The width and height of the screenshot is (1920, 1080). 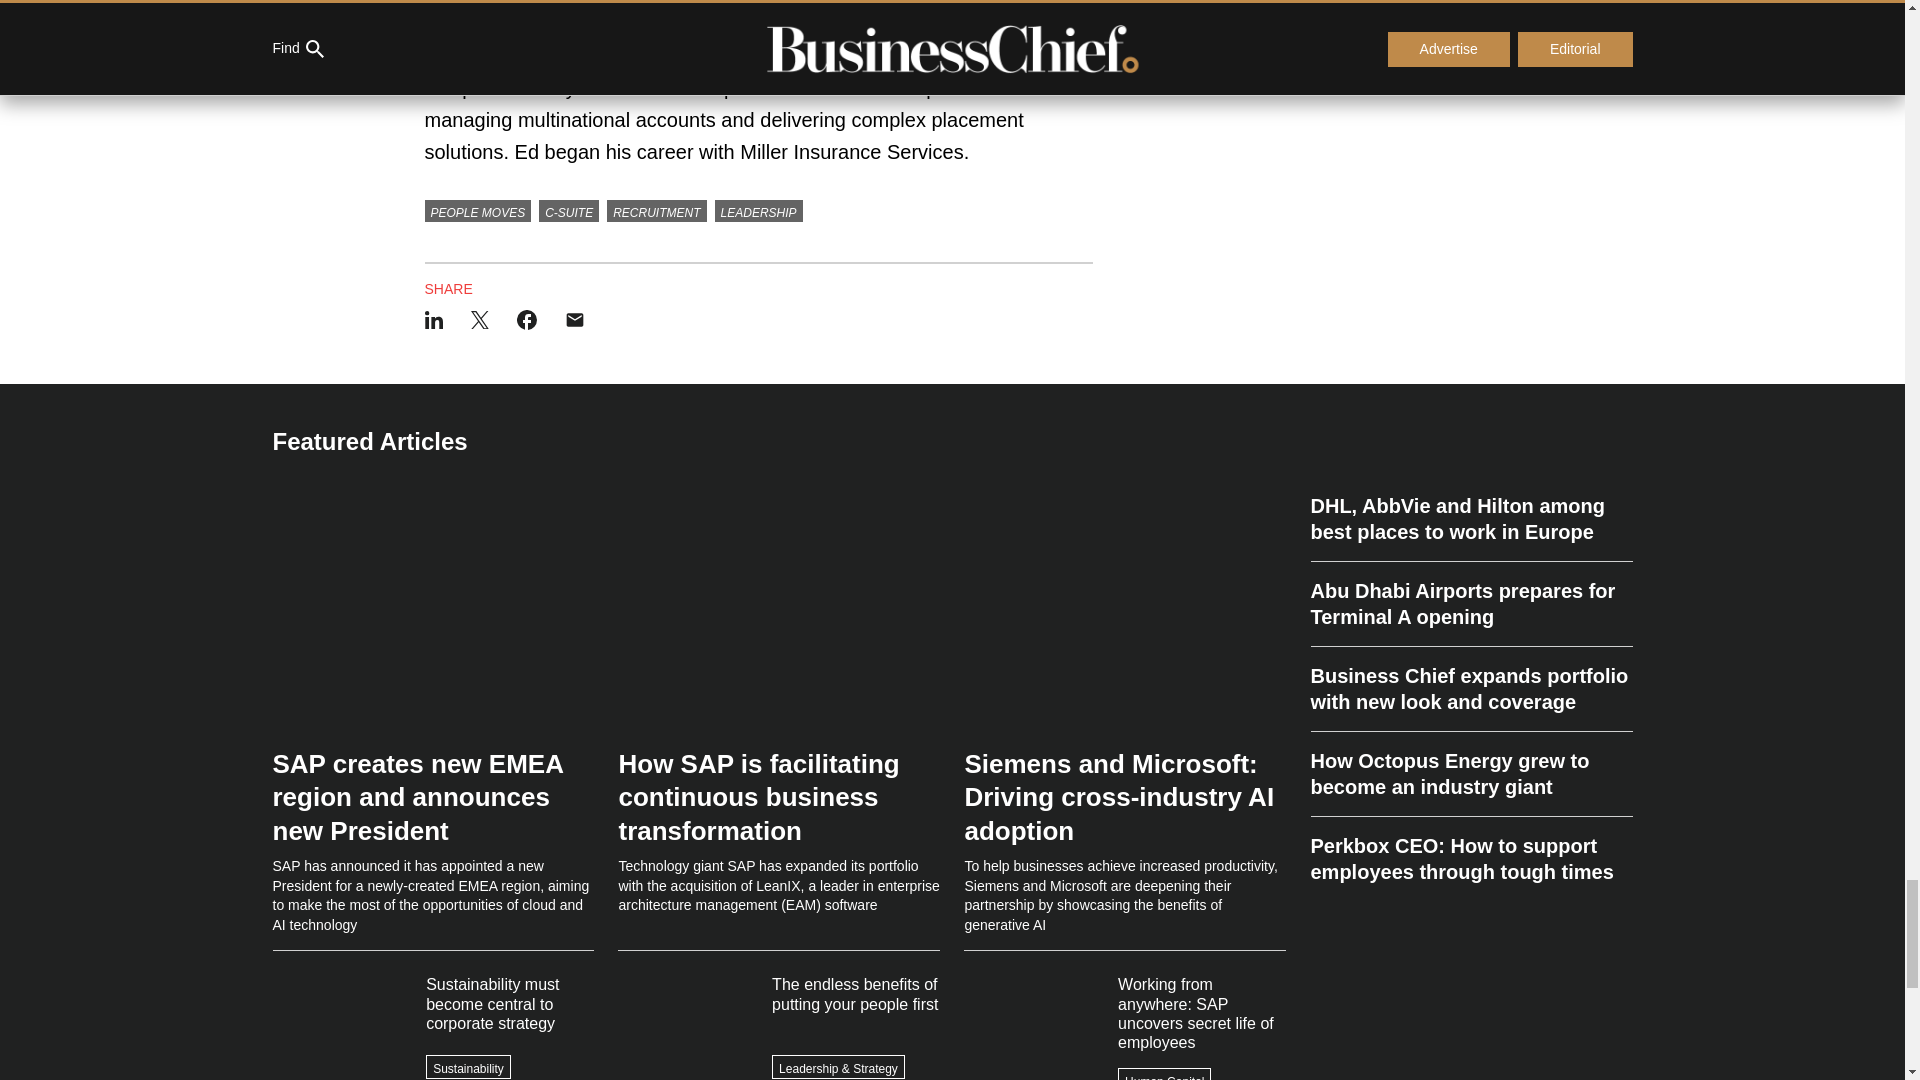 I want to click on LEADERSHIP, so click(x=758, y=210).